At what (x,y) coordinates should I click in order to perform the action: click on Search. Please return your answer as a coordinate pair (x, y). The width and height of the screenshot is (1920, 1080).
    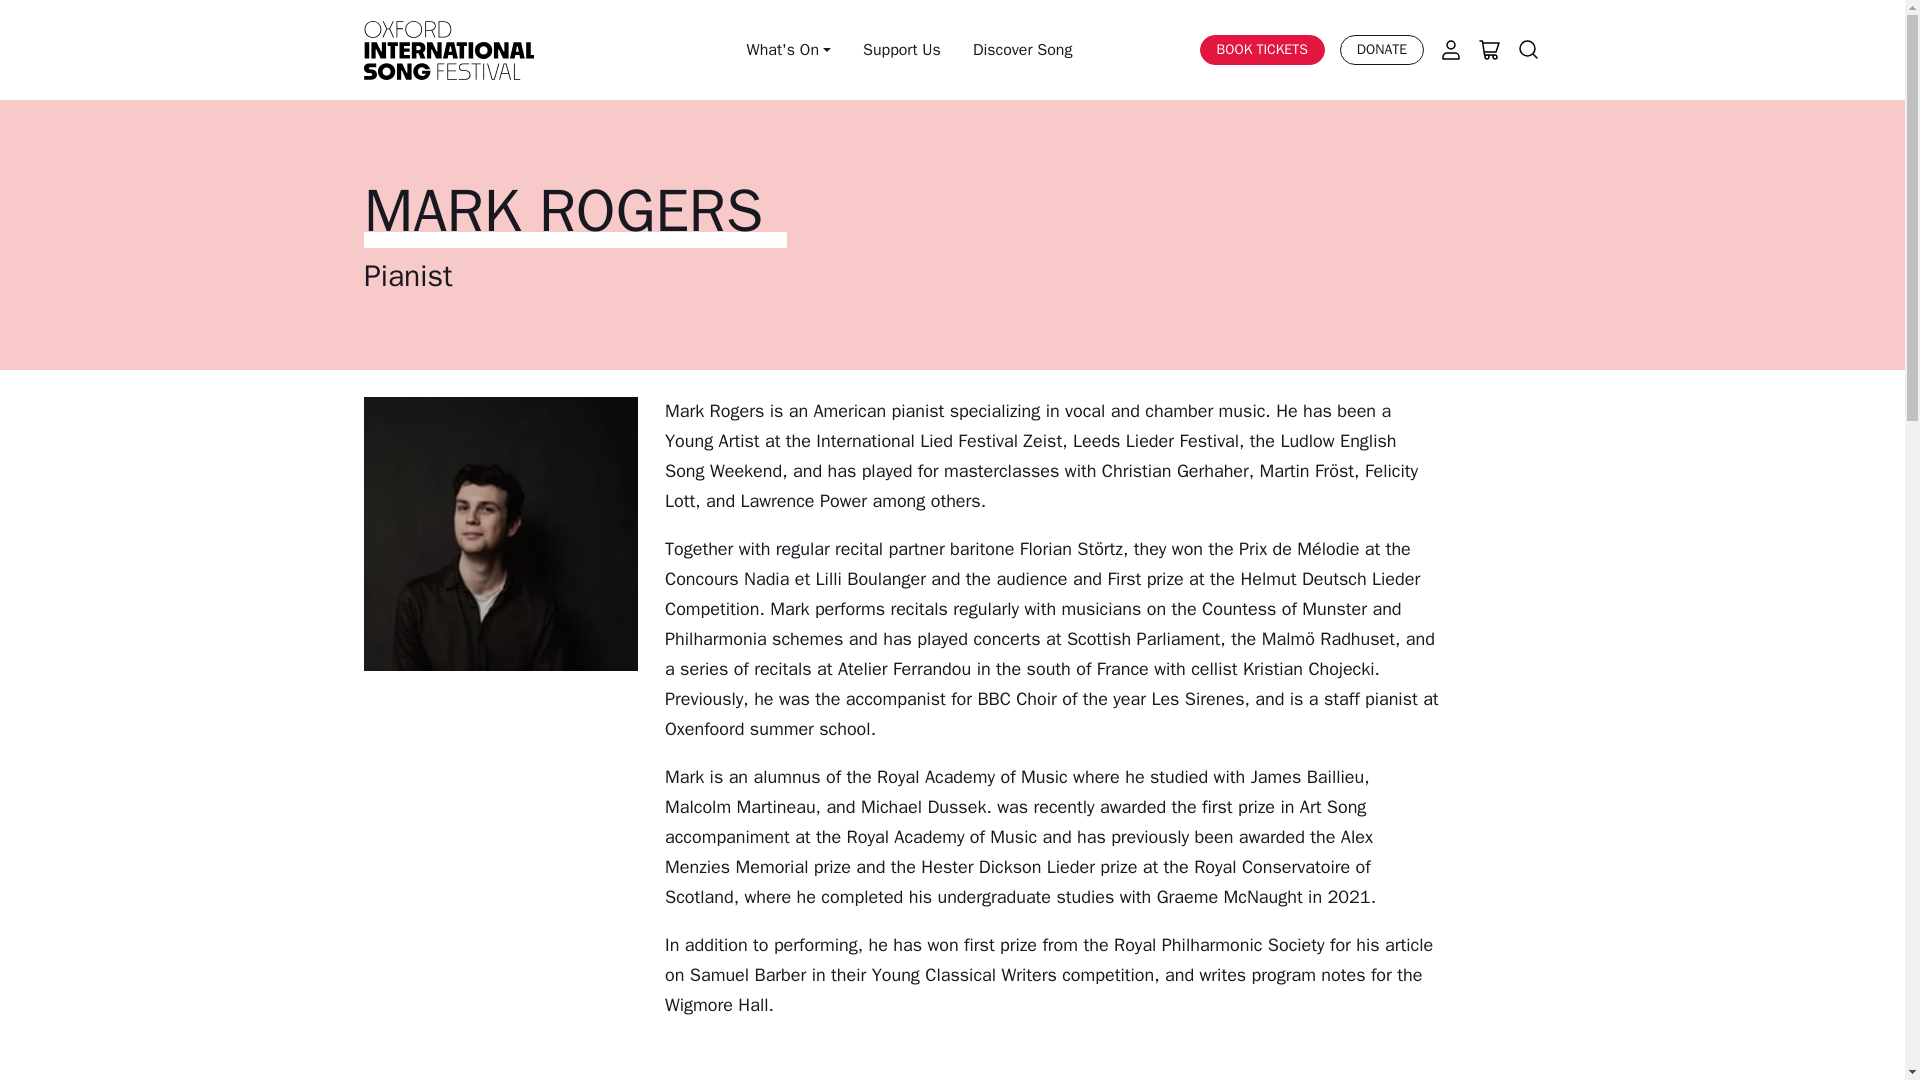
    Looking at the image, I should click on (1528, 49).